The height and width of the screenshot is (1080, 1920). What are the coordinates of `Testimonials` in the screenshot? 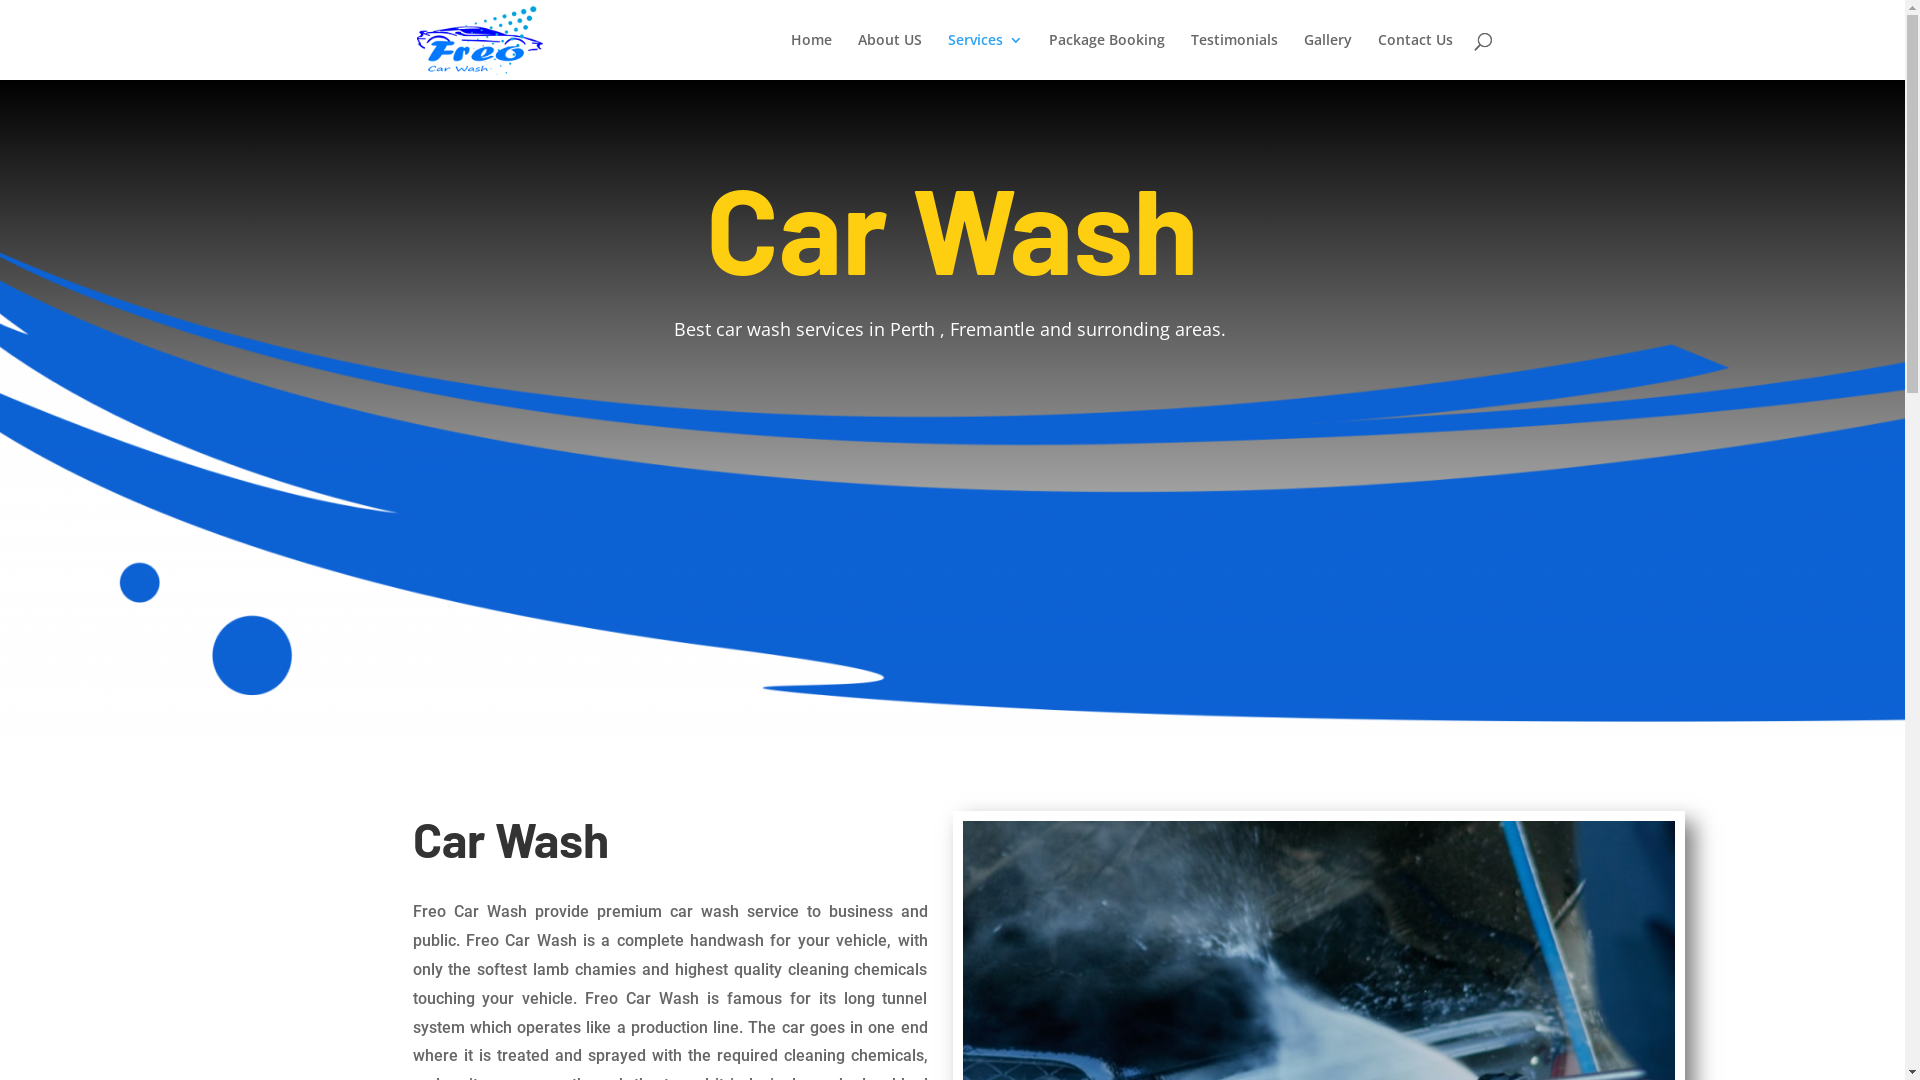 It's located at (1234, 56).